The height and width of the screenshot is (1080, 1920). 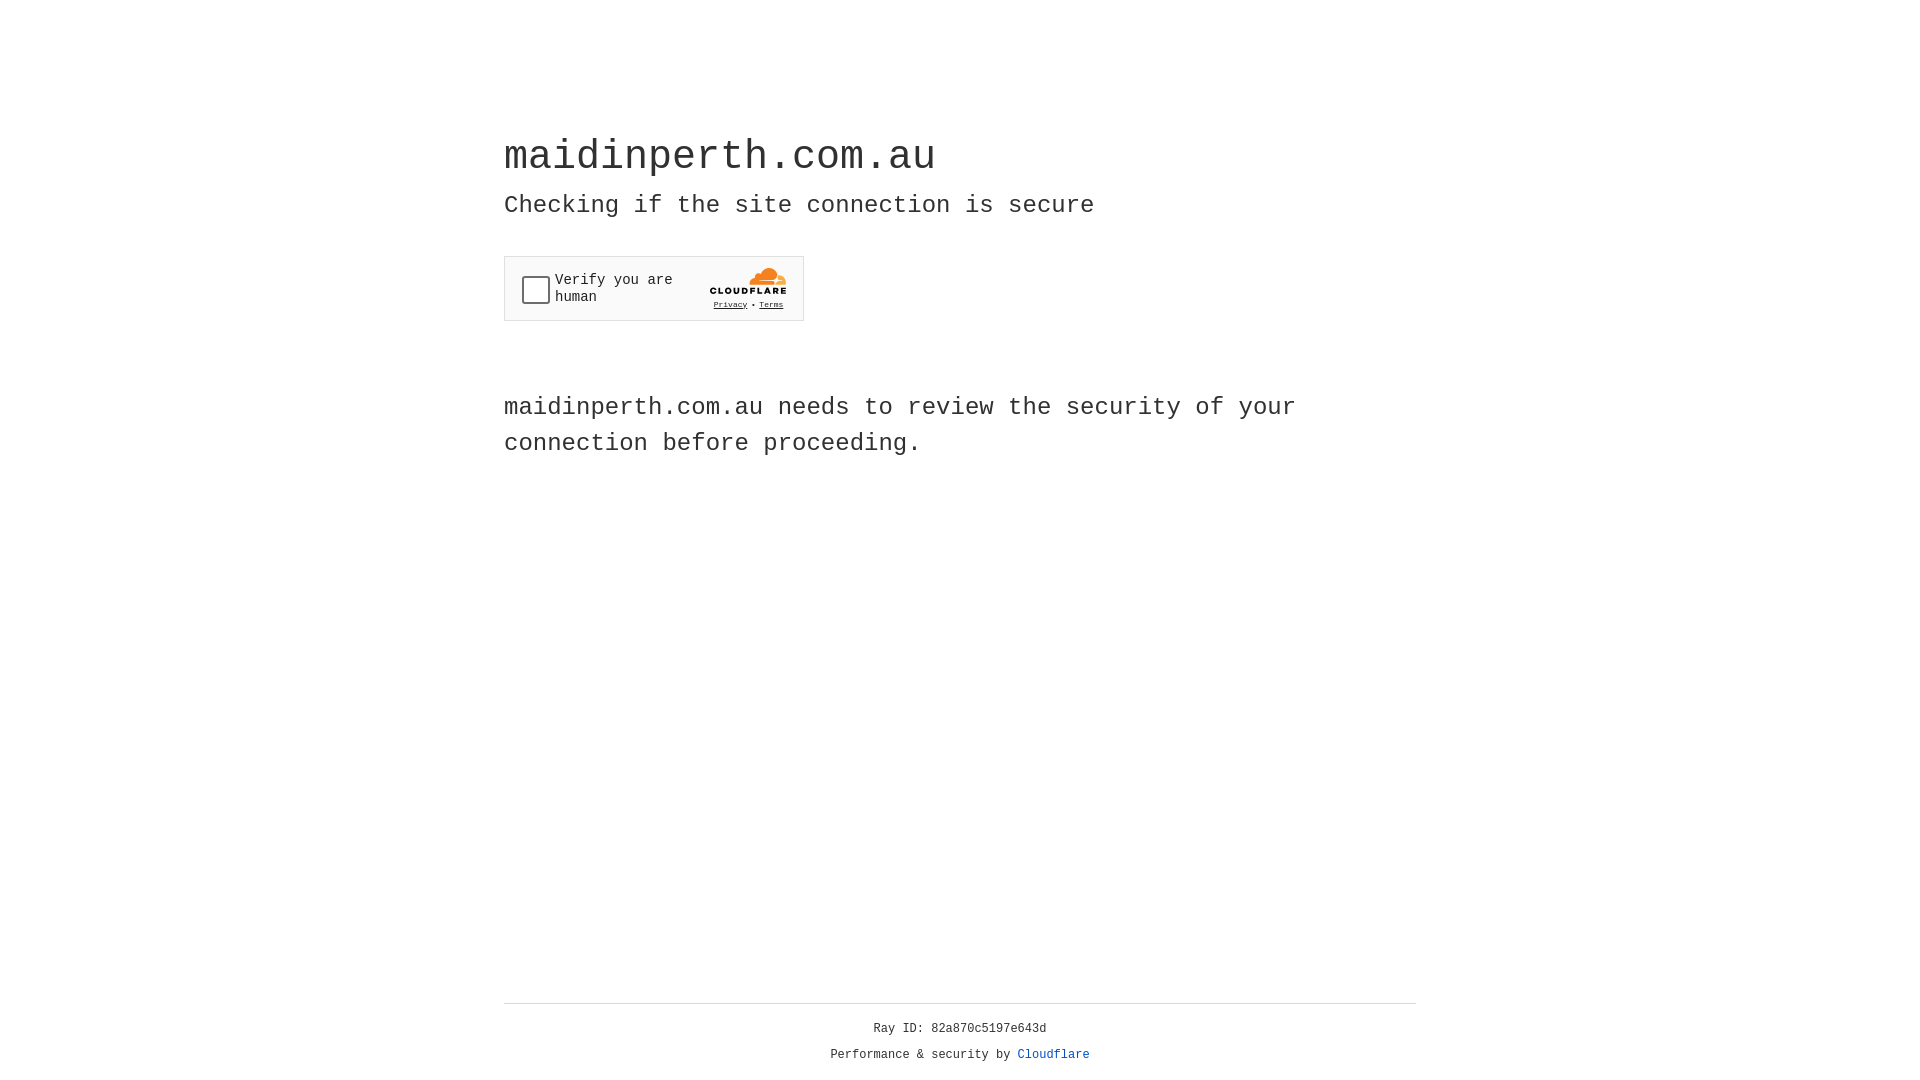 I want to click on Widget containing a Cloudflare security challenge, so click(x=654, y=288).